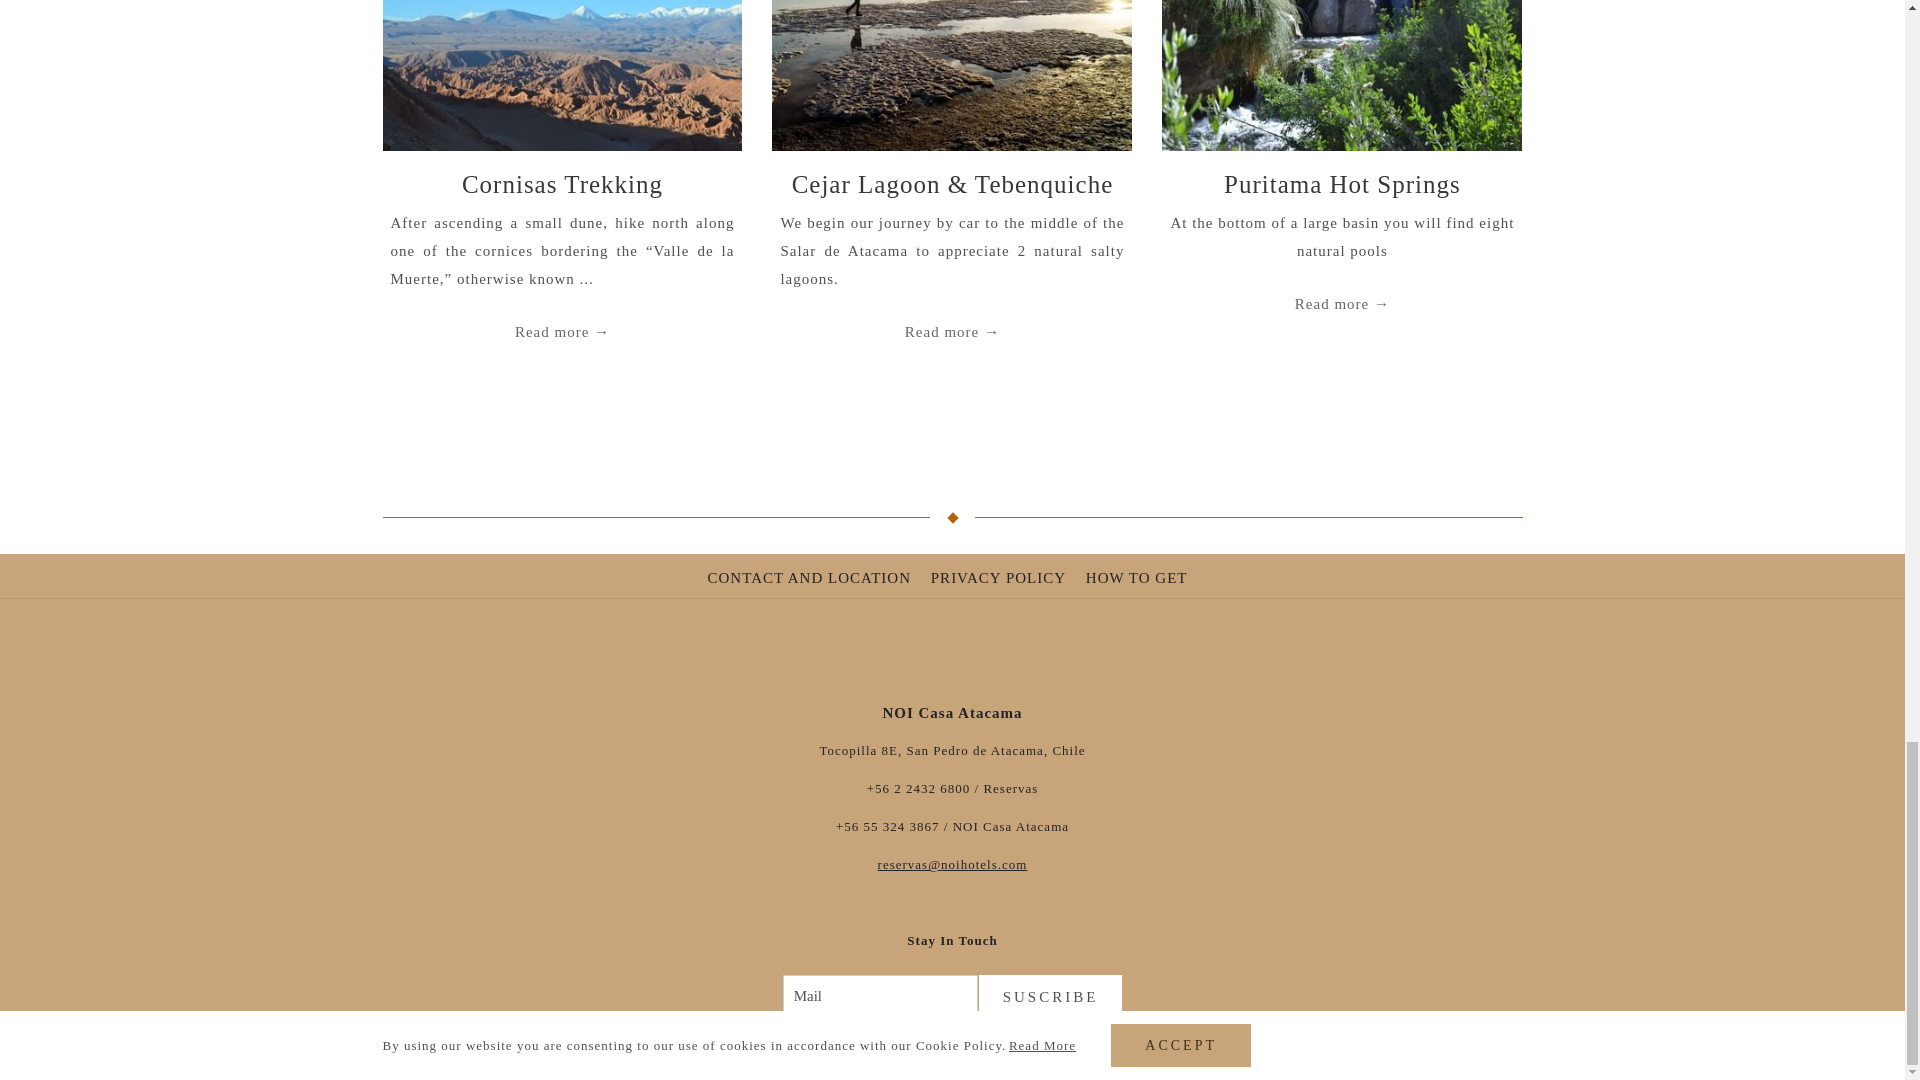  Describe the element at coordinates (1342, 304) in the screenshot. I see `Read more` at that location.